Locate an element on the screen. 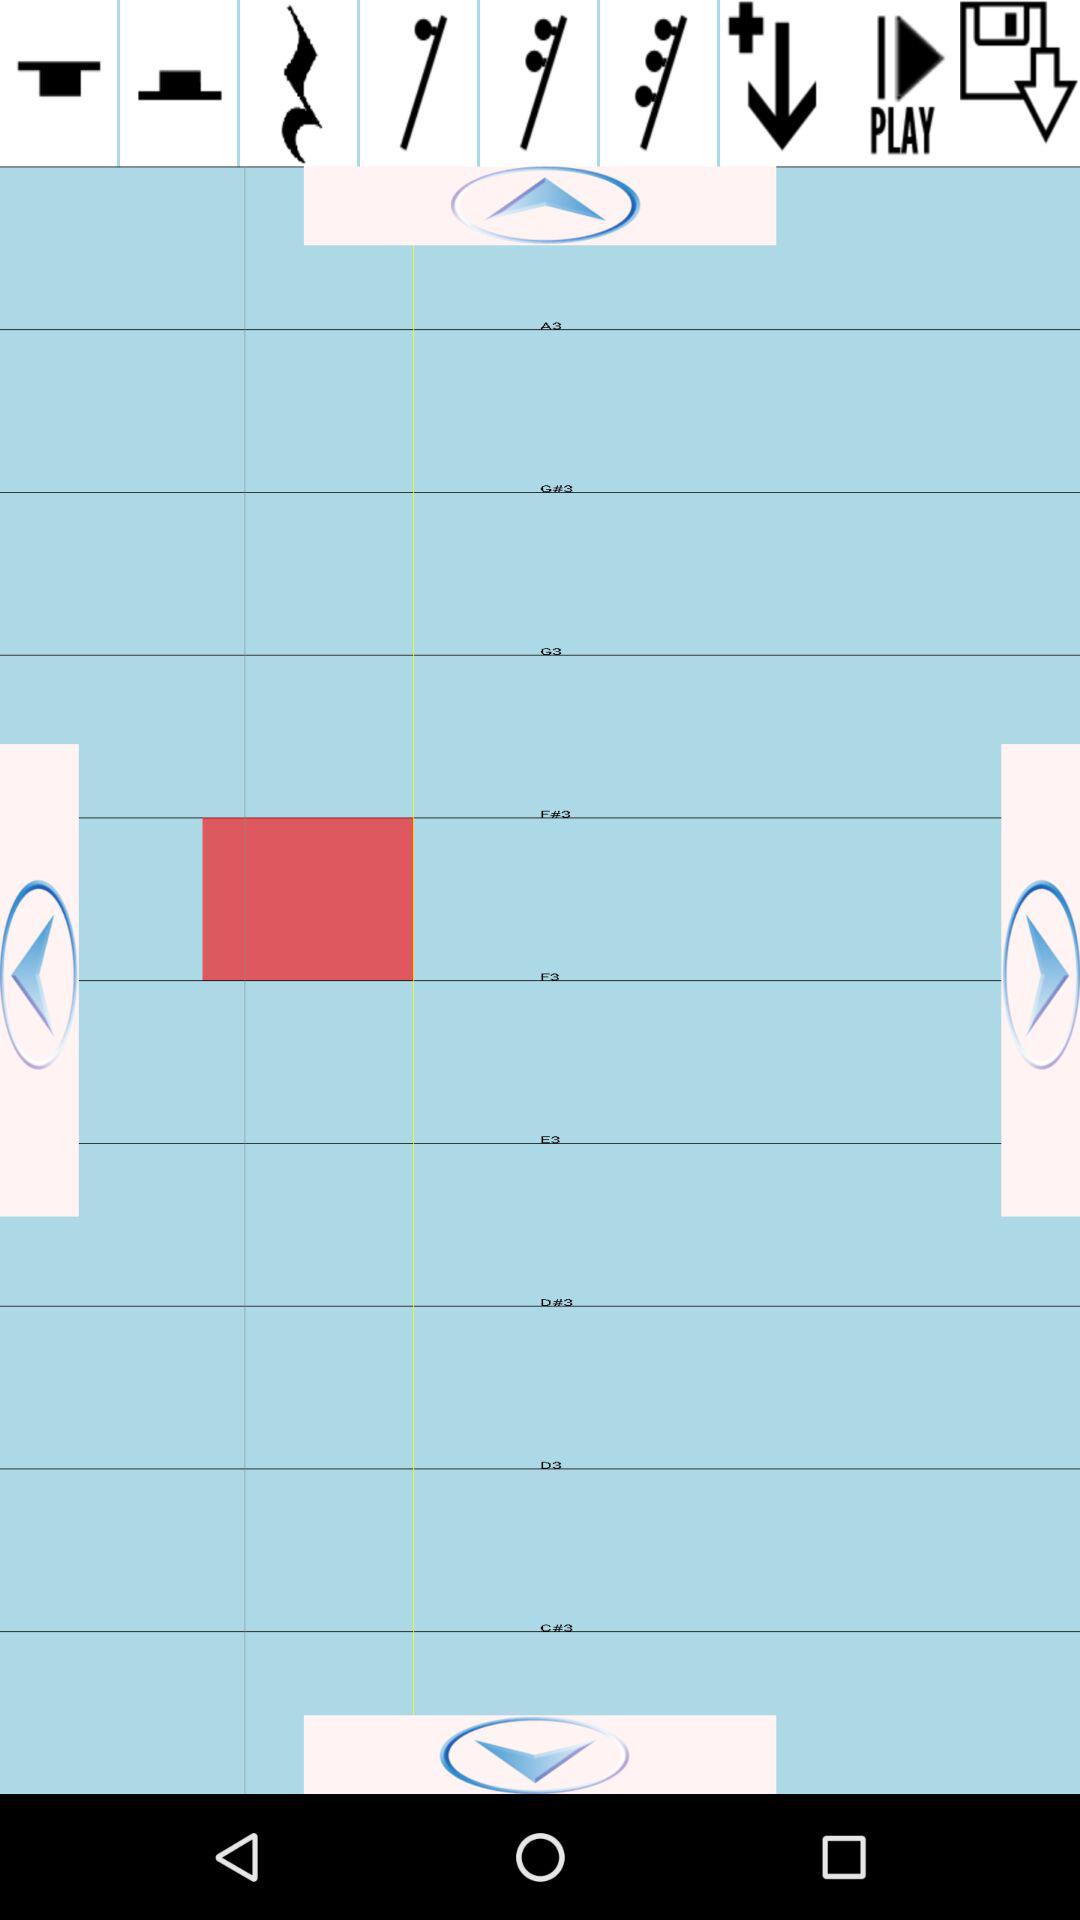 Image resolution: width=1080 pixels, height=1920 pixels. scroll up is located at coordinates (540, 206).